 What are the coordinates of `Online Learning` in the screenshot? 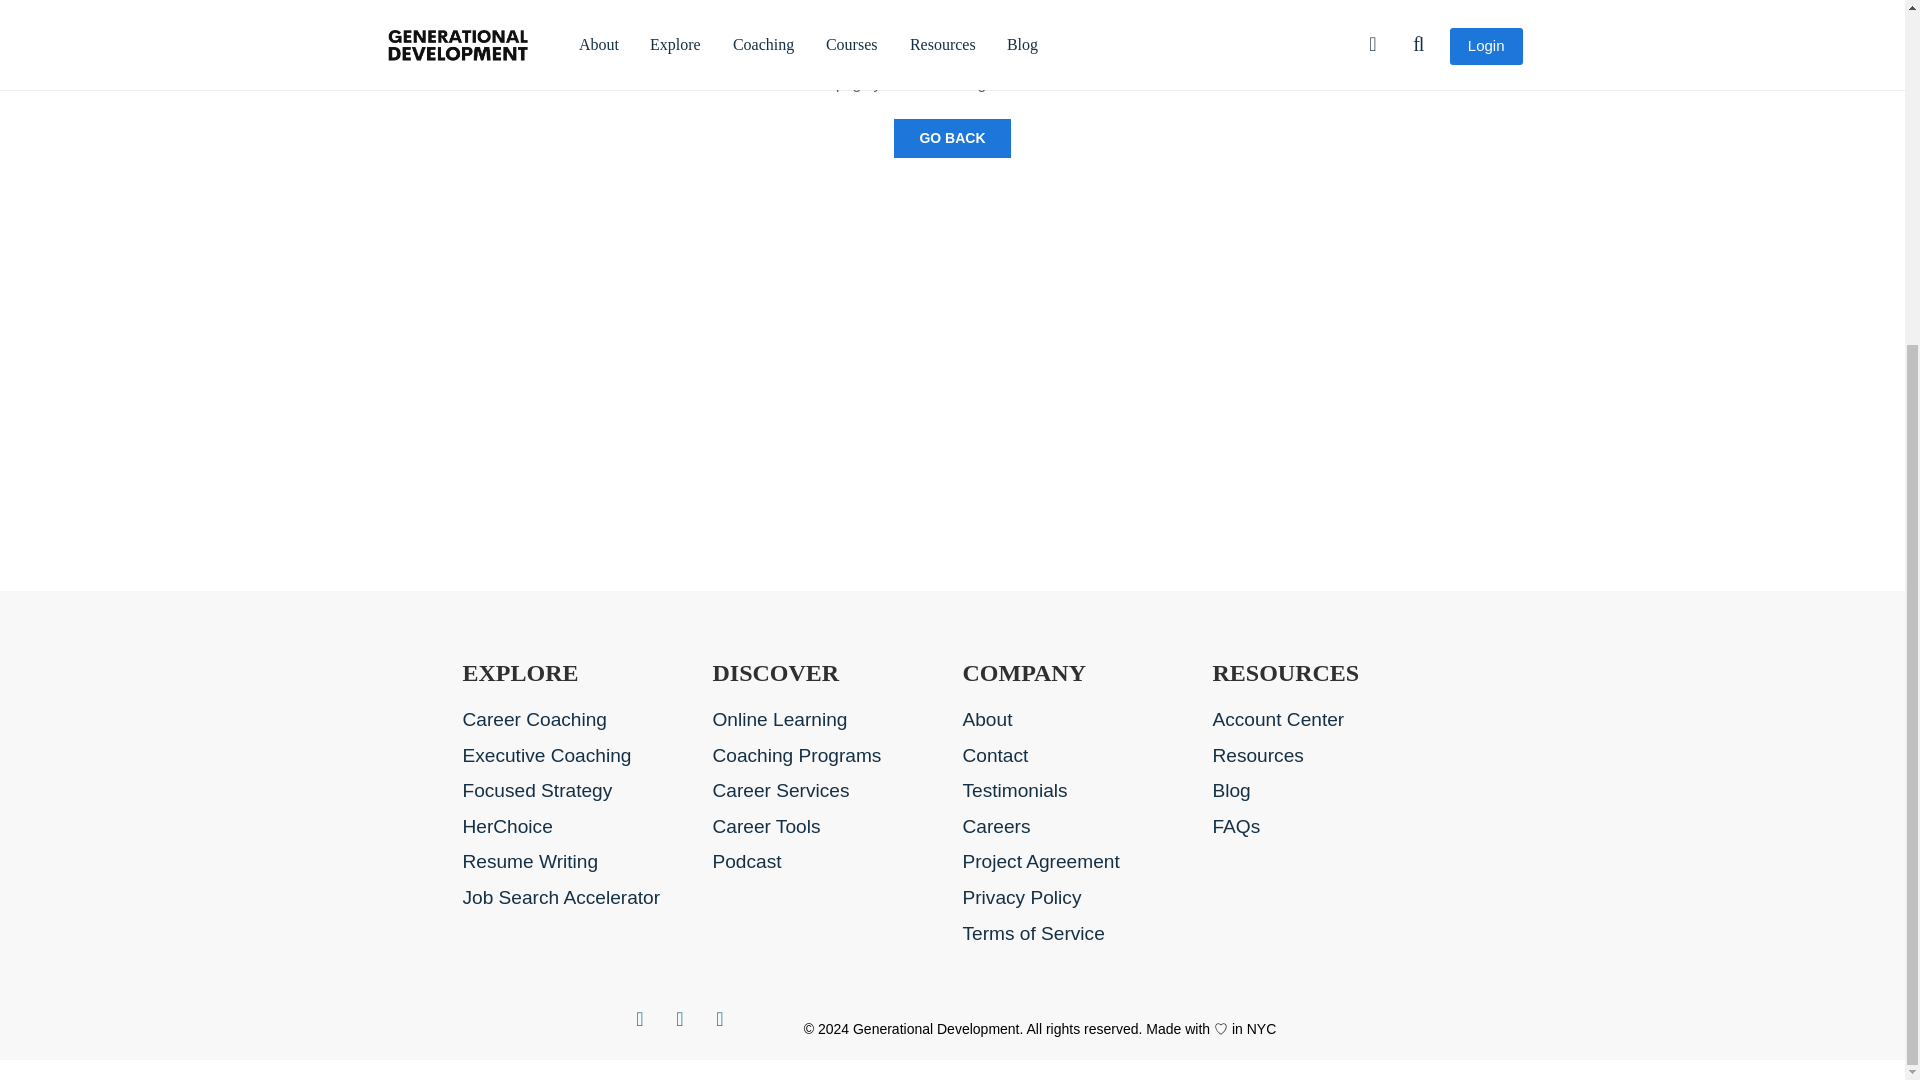 It's located at (827, 720).